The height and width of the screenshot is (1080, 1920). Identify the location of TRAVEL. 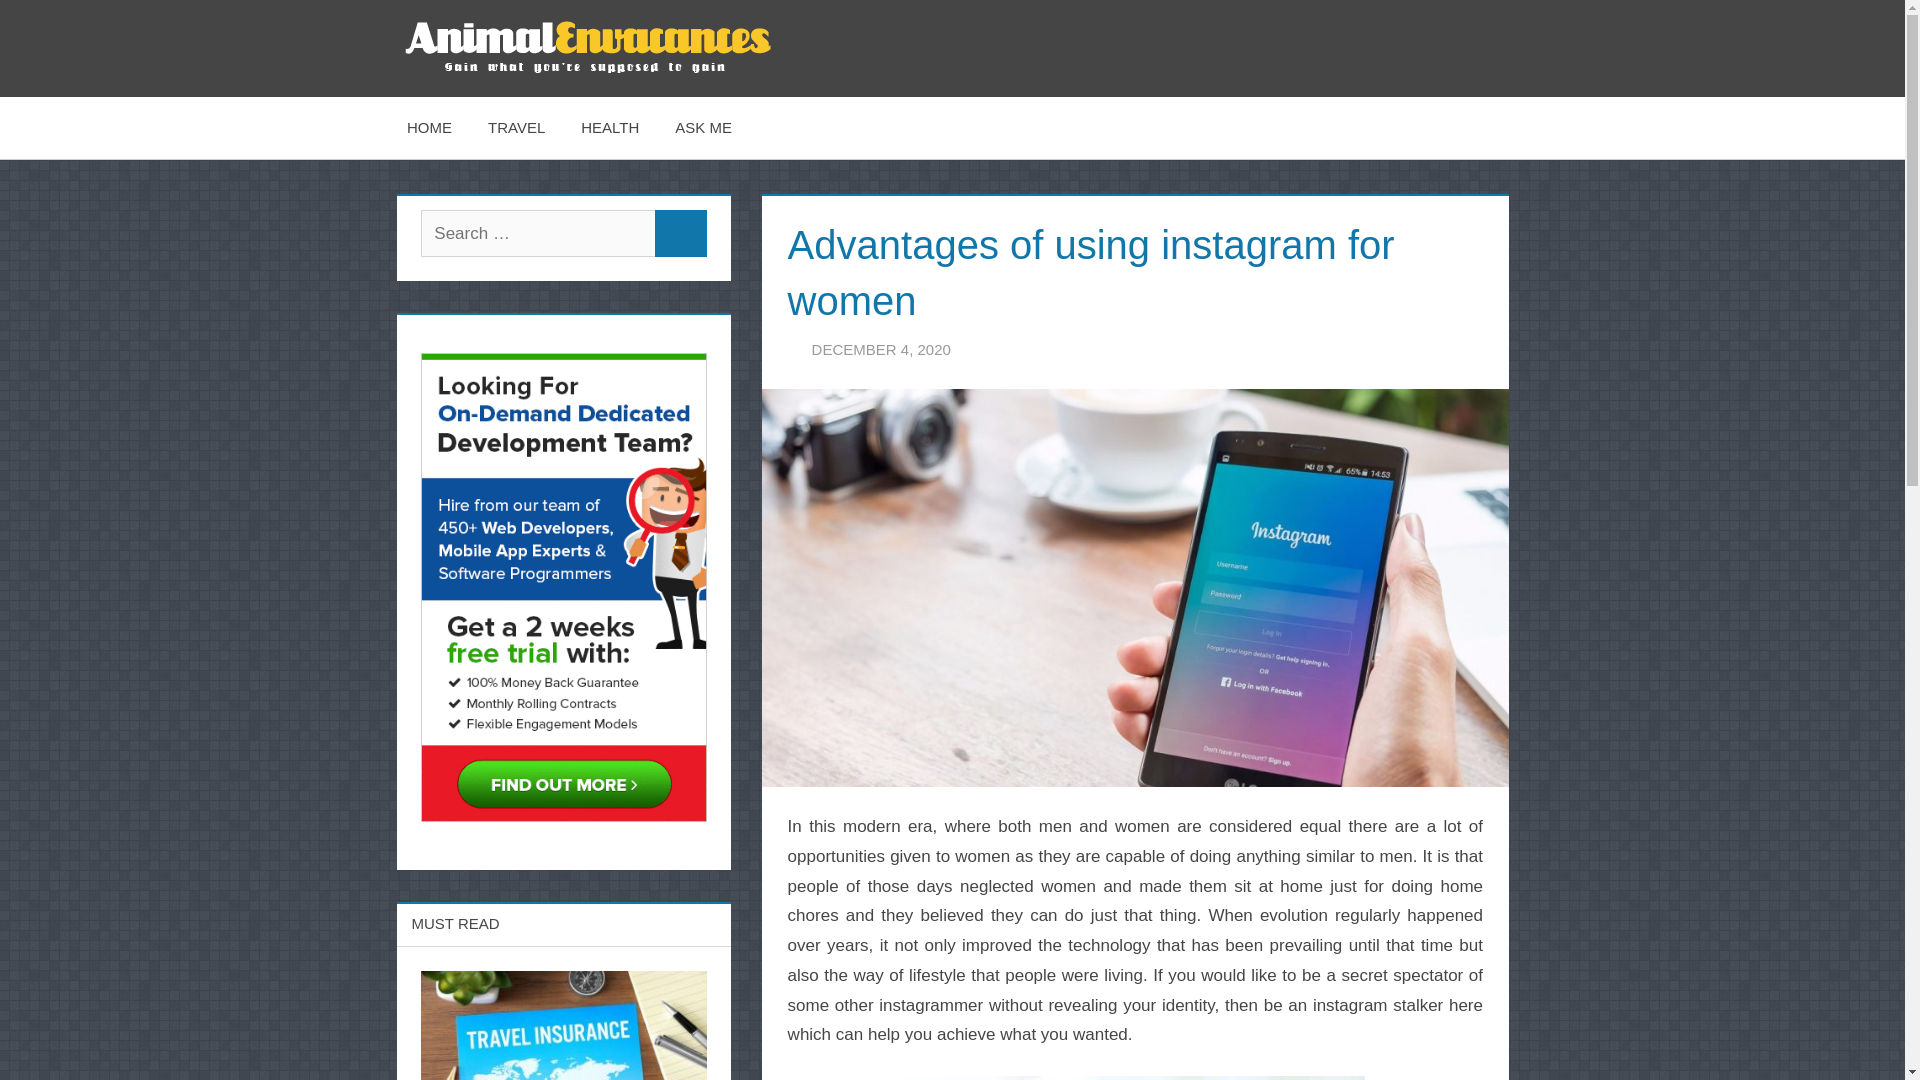
(516, 126).